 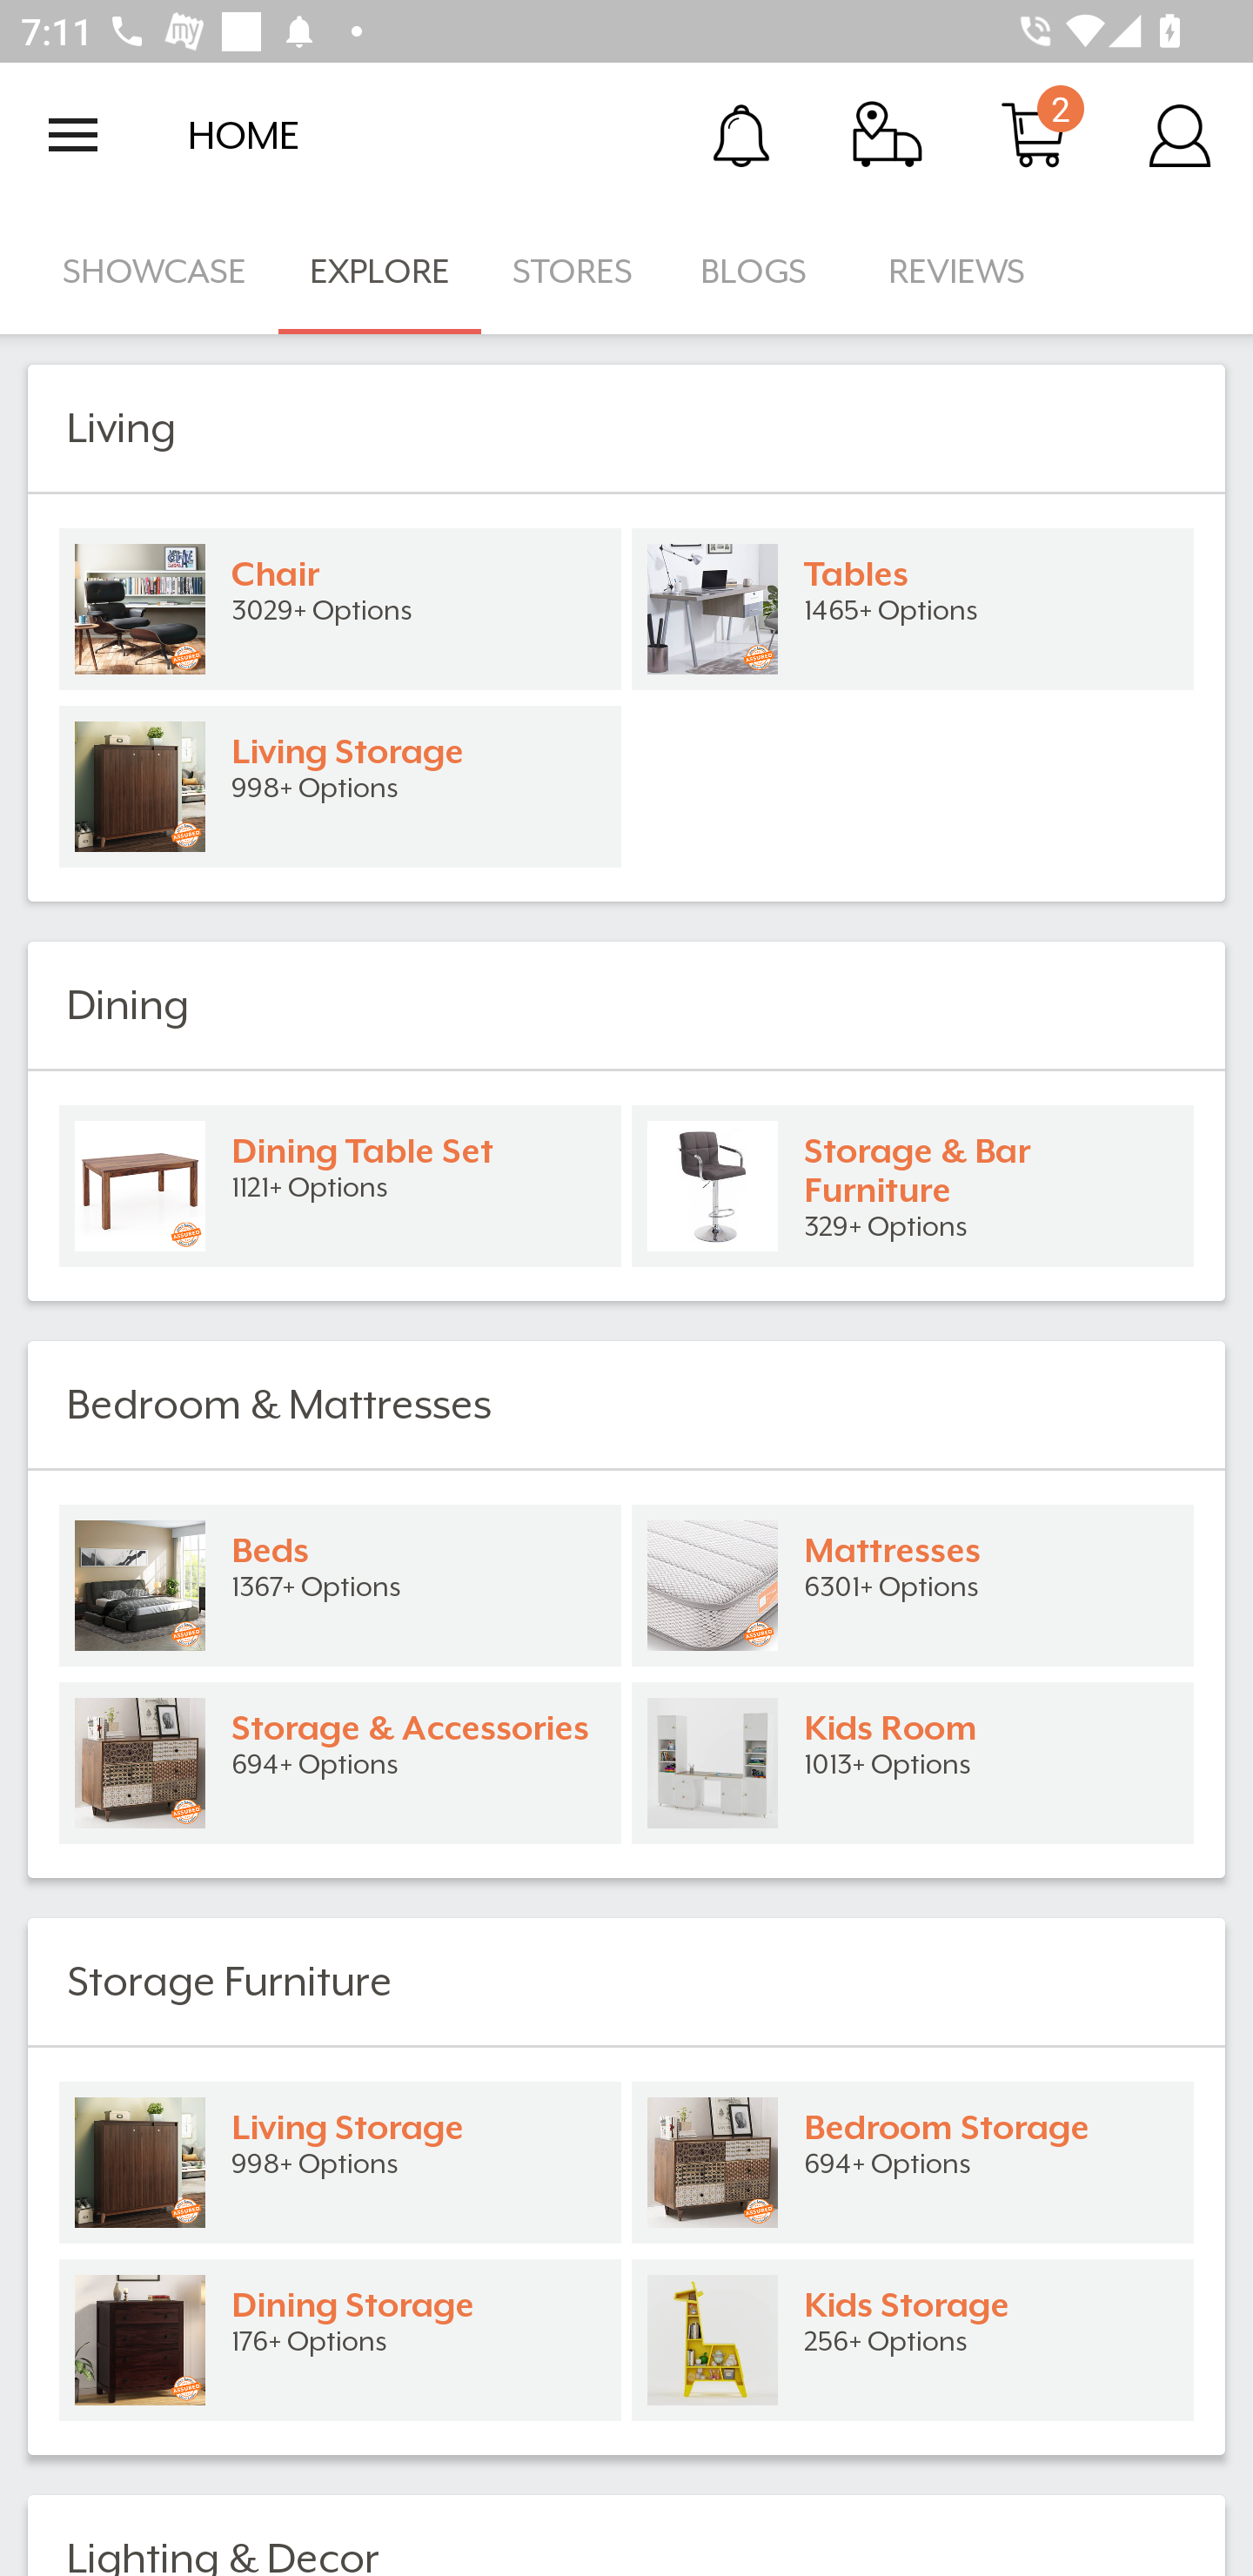 I want to click on Storage & Bar Furniture 329+ Options, so click(x=913, y=1185).